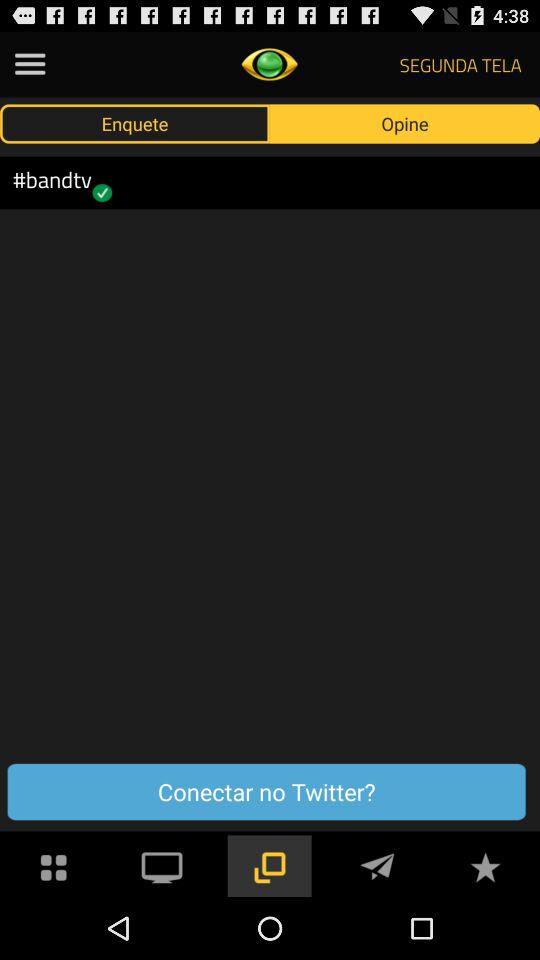 The width and height of the screenshot is (540, 960). Describe the element at coordinates (377, 866) in the screenshot. I see `send message` at that location.